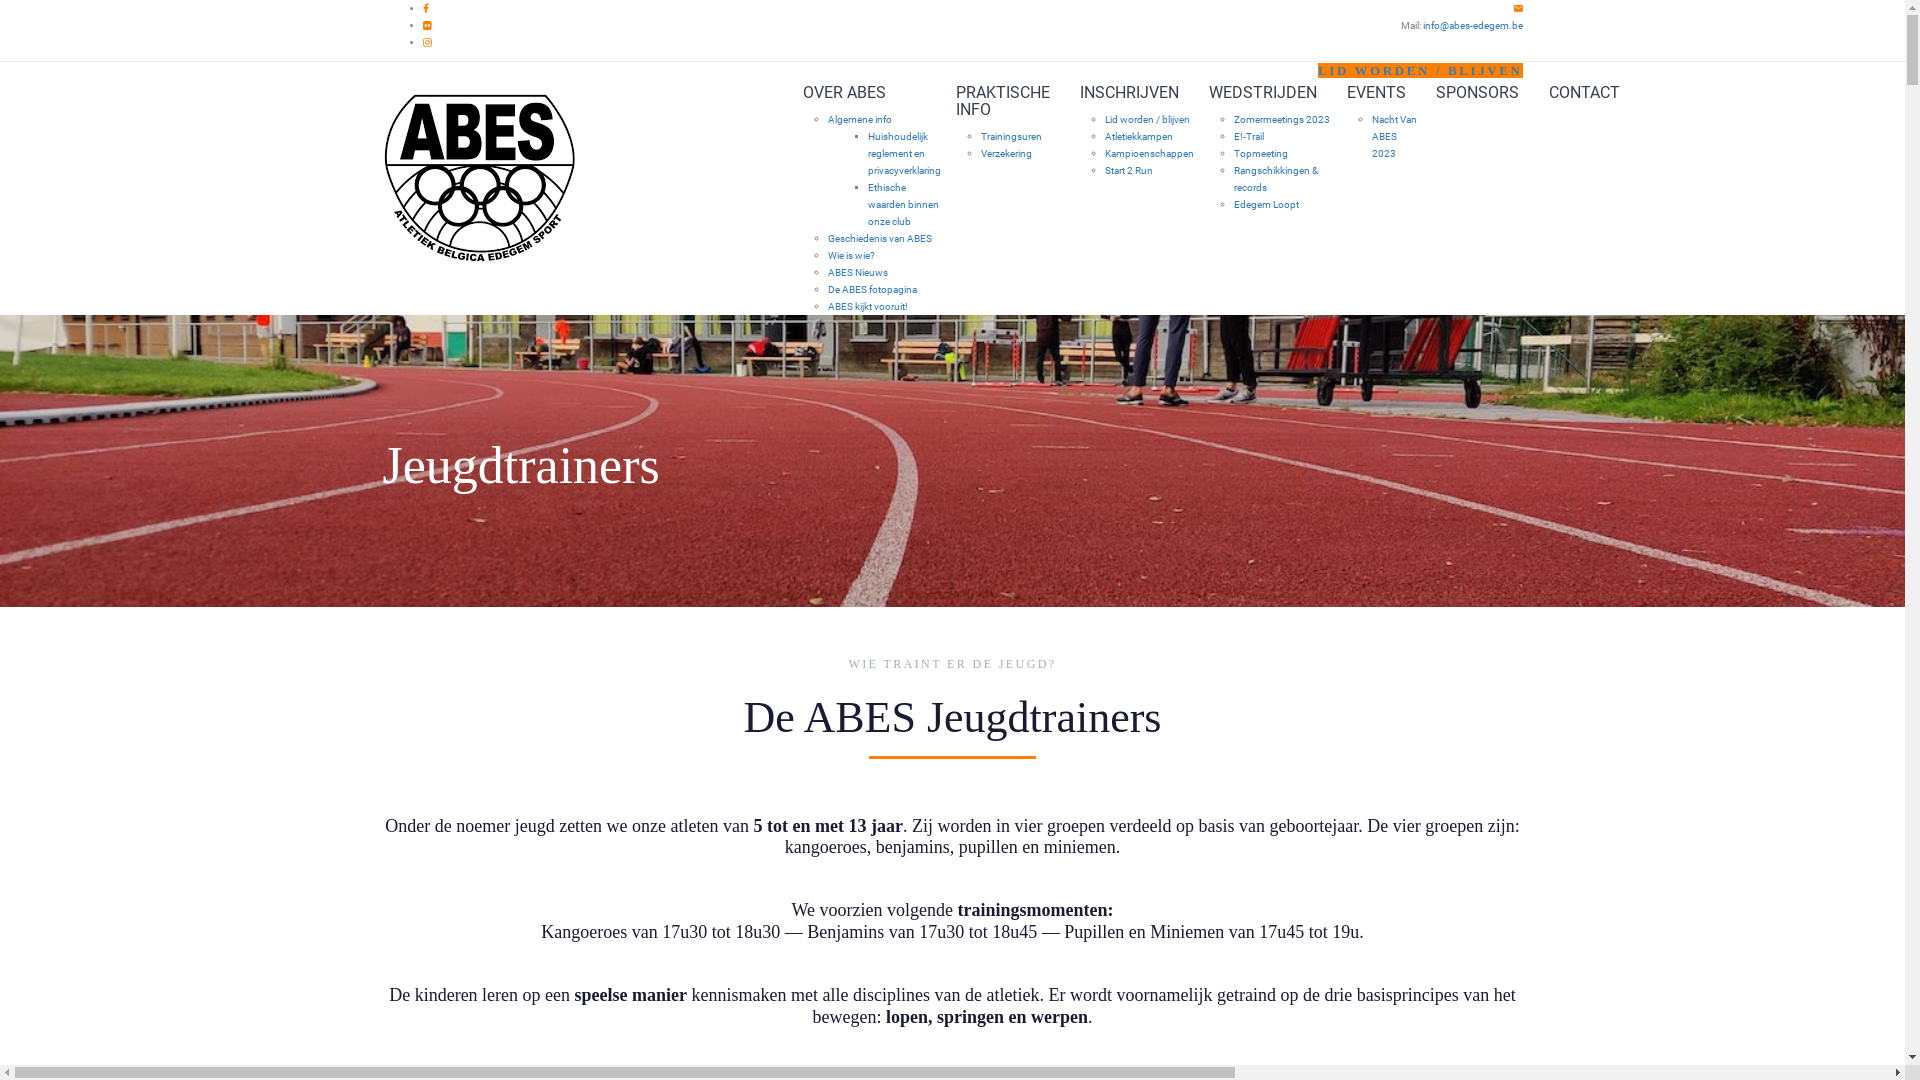  Describe the element at coordinates (1276, 179) in the screenshot. I see `Rangschikkingen & records` at that location.